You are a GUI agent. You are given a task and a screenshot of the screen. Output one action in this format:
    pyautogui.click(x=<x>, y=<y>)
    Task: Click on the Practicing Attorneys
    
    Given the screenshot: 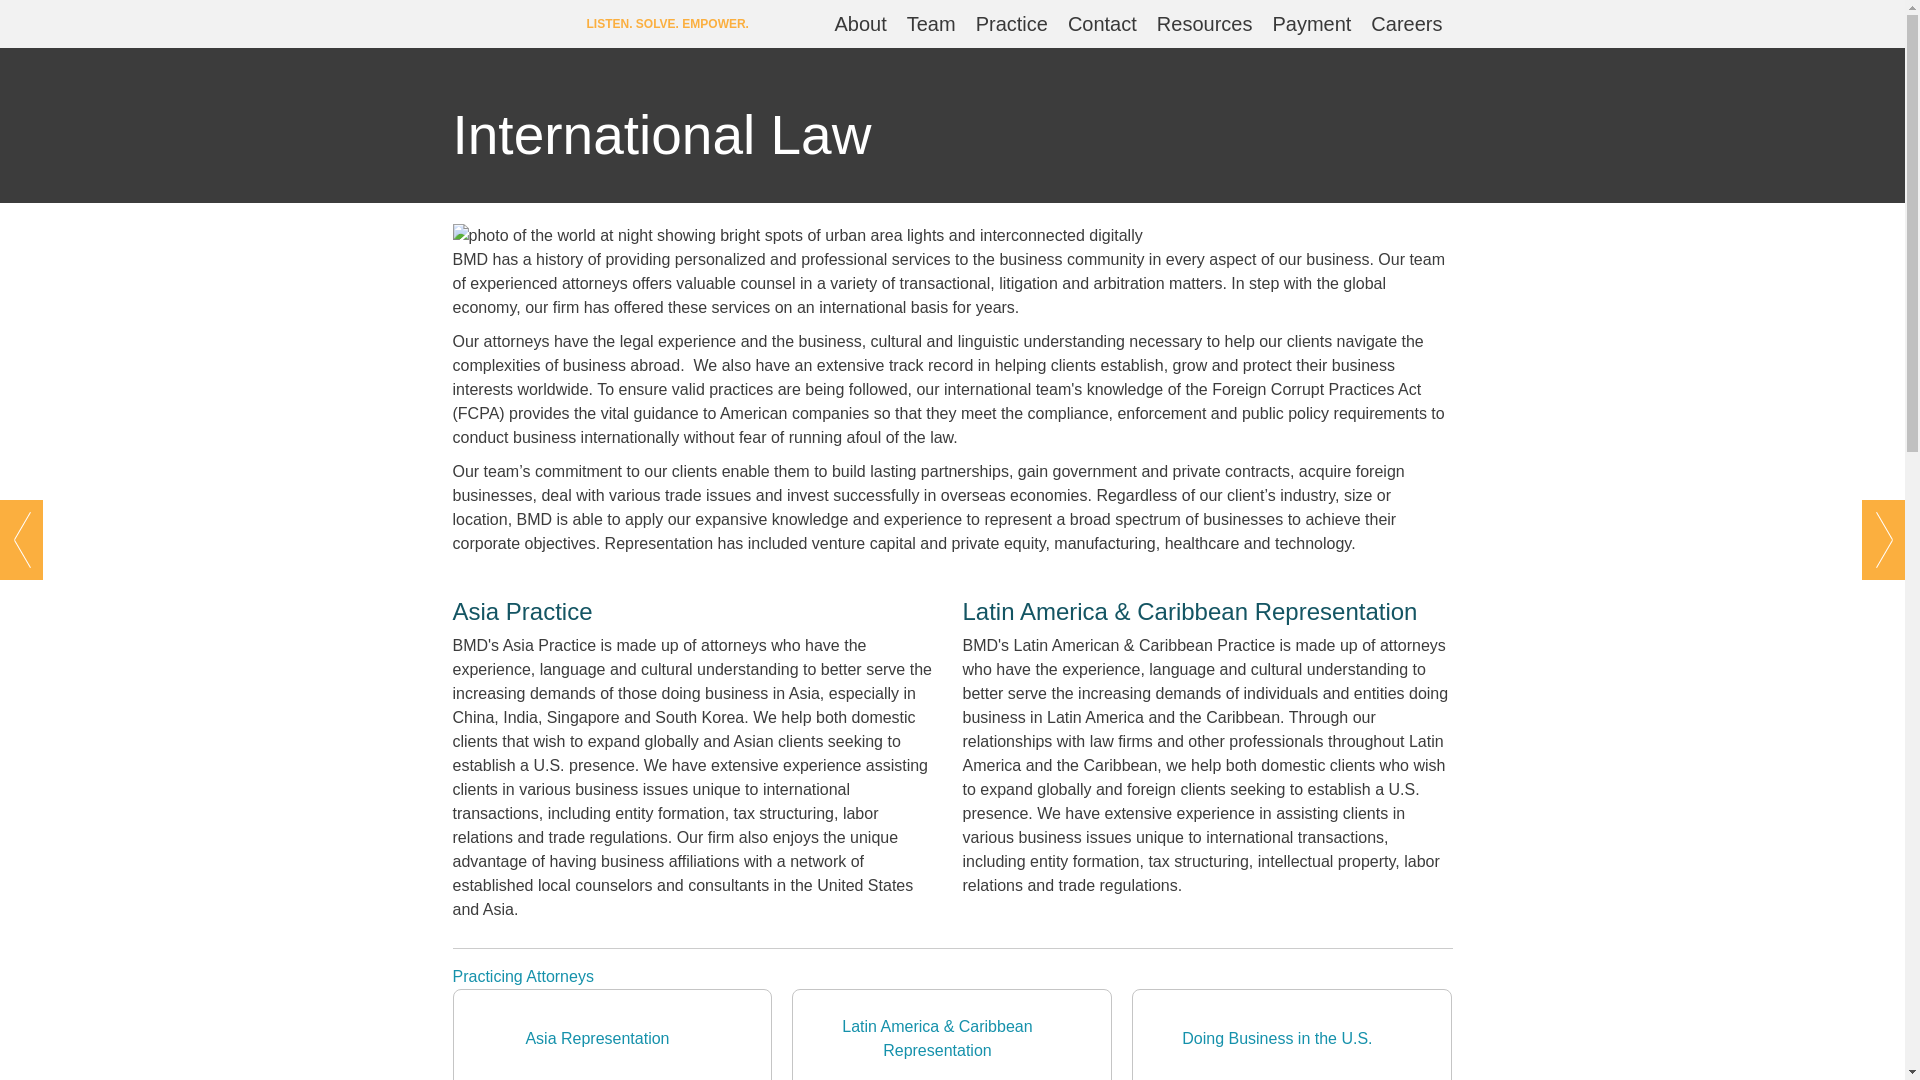 What is the action you would take?
    pyautogui.click(x=522, y=976)
    